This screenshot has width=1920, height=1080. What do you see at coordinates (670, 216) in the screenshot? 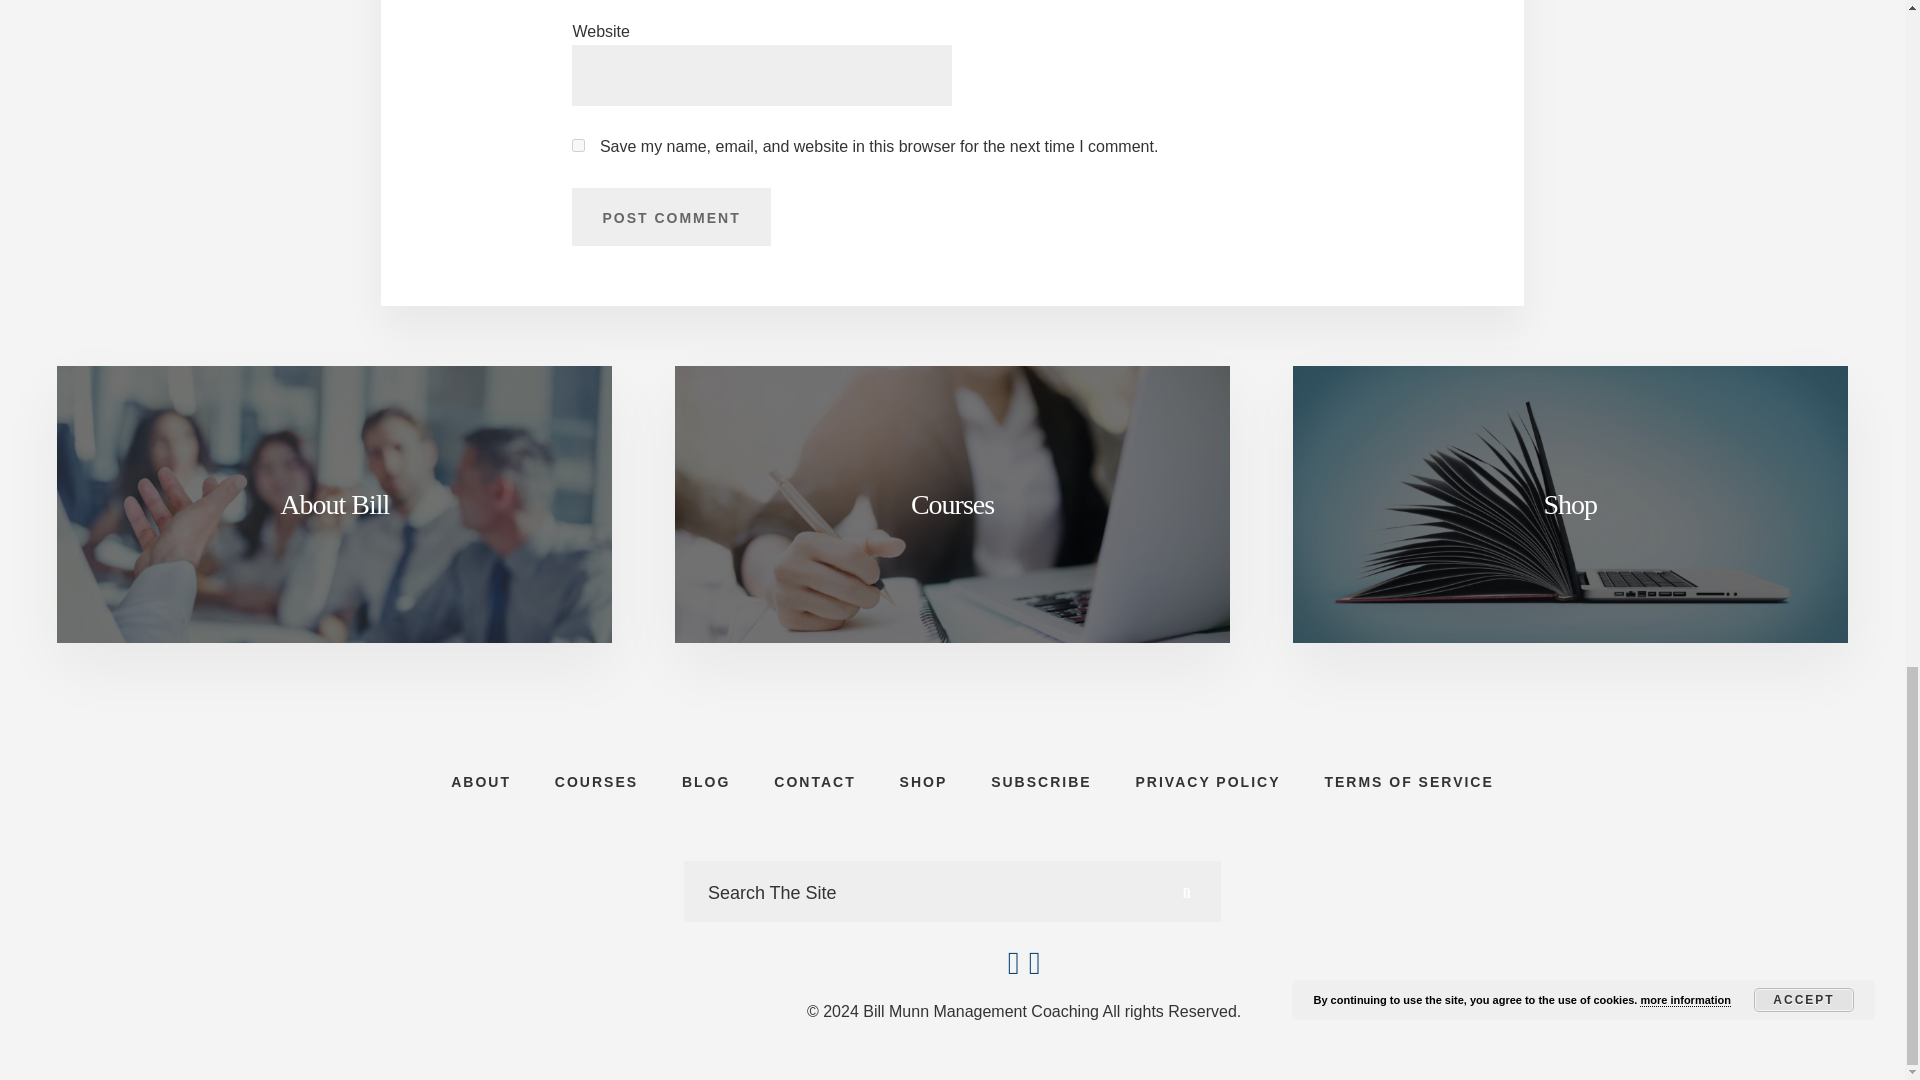
I see `Post Comment` at bounding box center [670, 216].